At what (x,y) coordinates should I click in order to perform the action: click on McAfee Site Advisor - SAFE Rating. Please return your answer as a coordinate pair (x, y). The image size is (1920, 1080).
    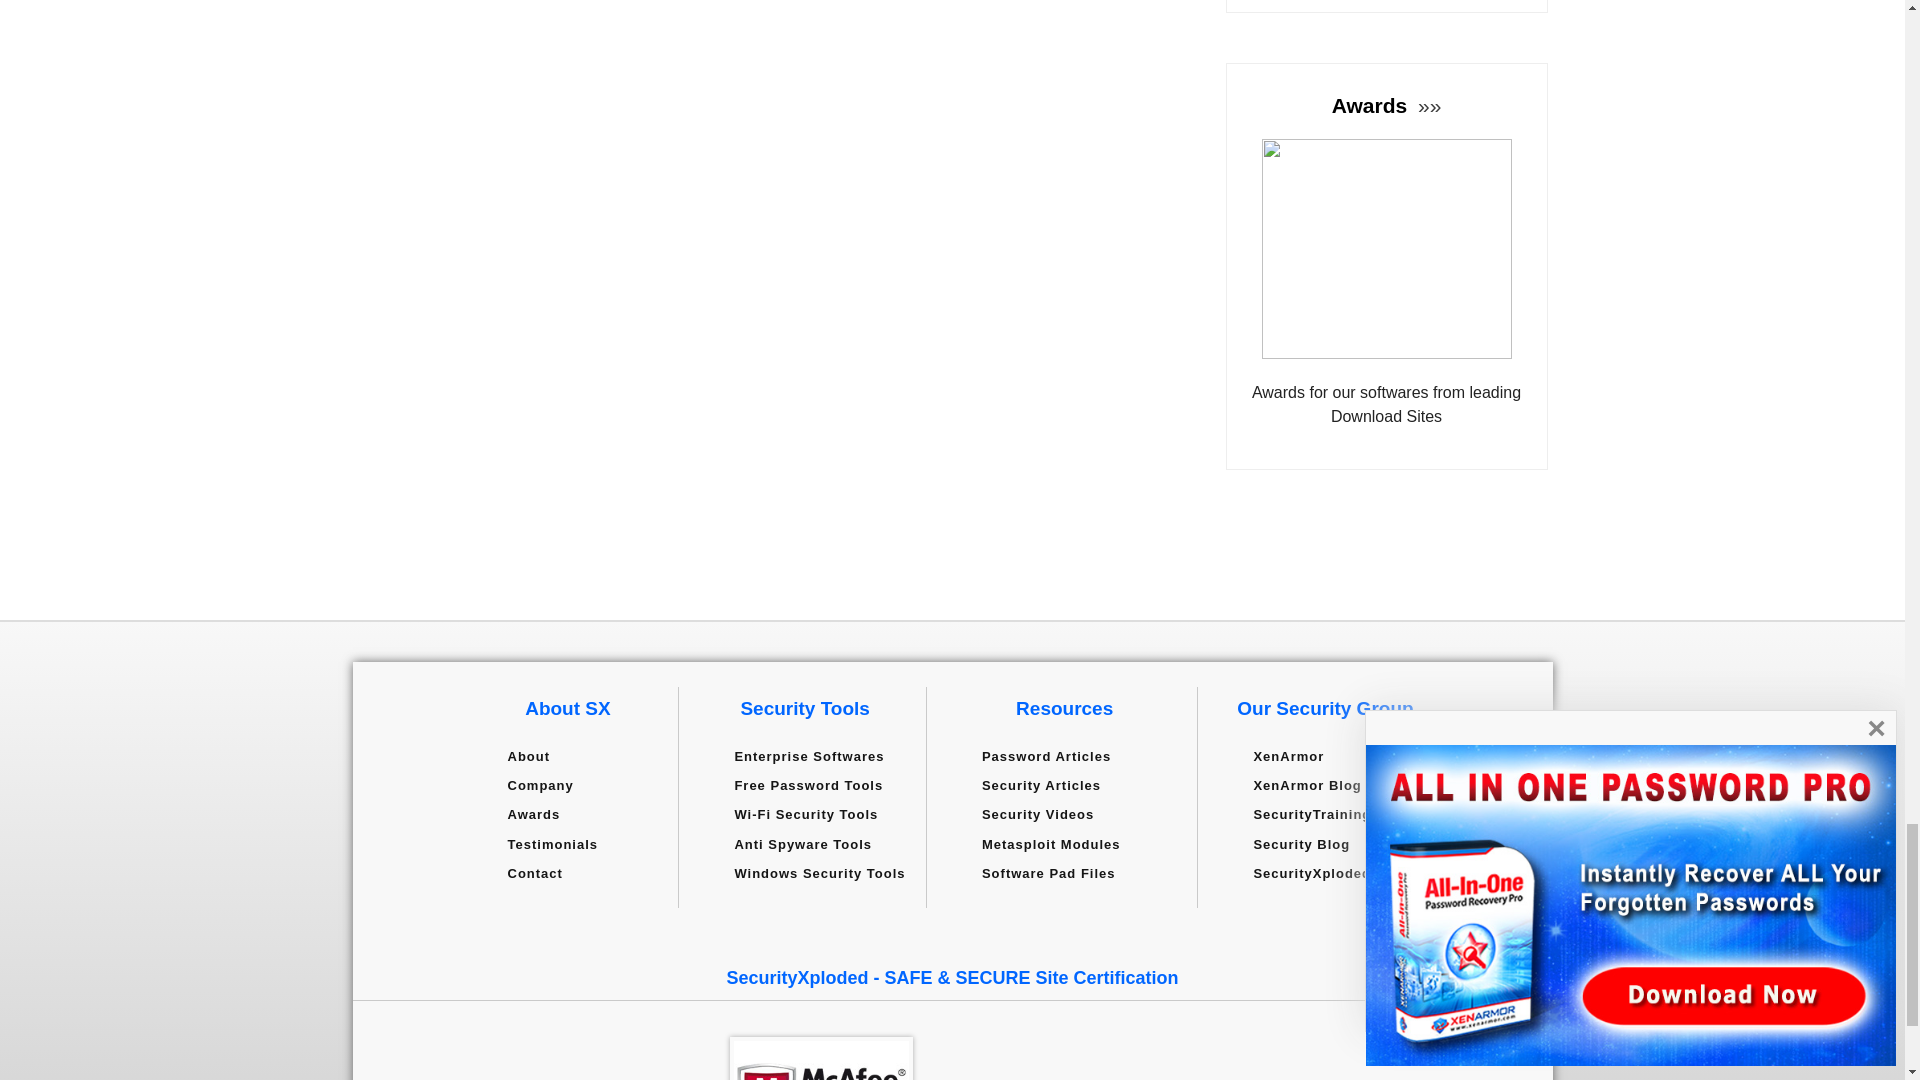
    Looking at the image, I should click on (821, 1058).